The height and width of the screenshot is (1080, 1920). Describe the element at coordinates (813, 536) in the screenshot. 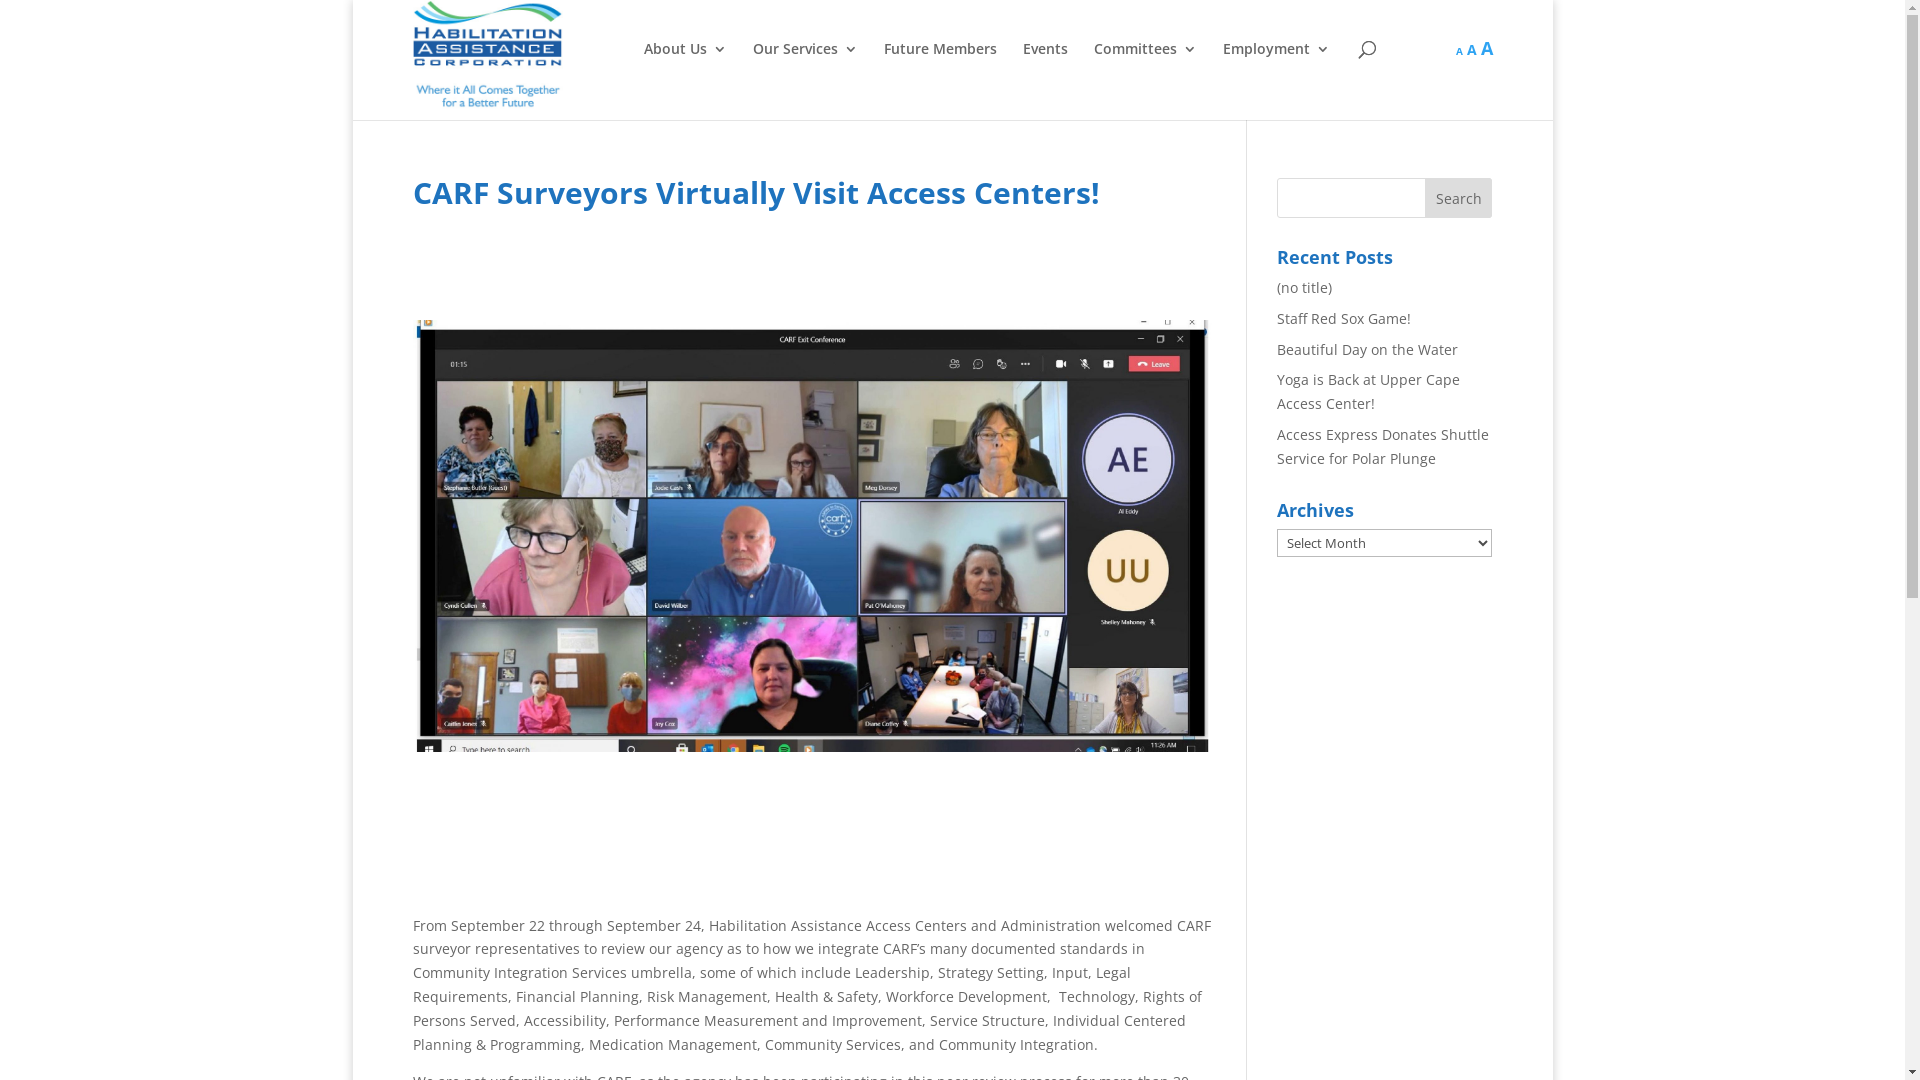

I see `CARF Exit Conference` at that location.